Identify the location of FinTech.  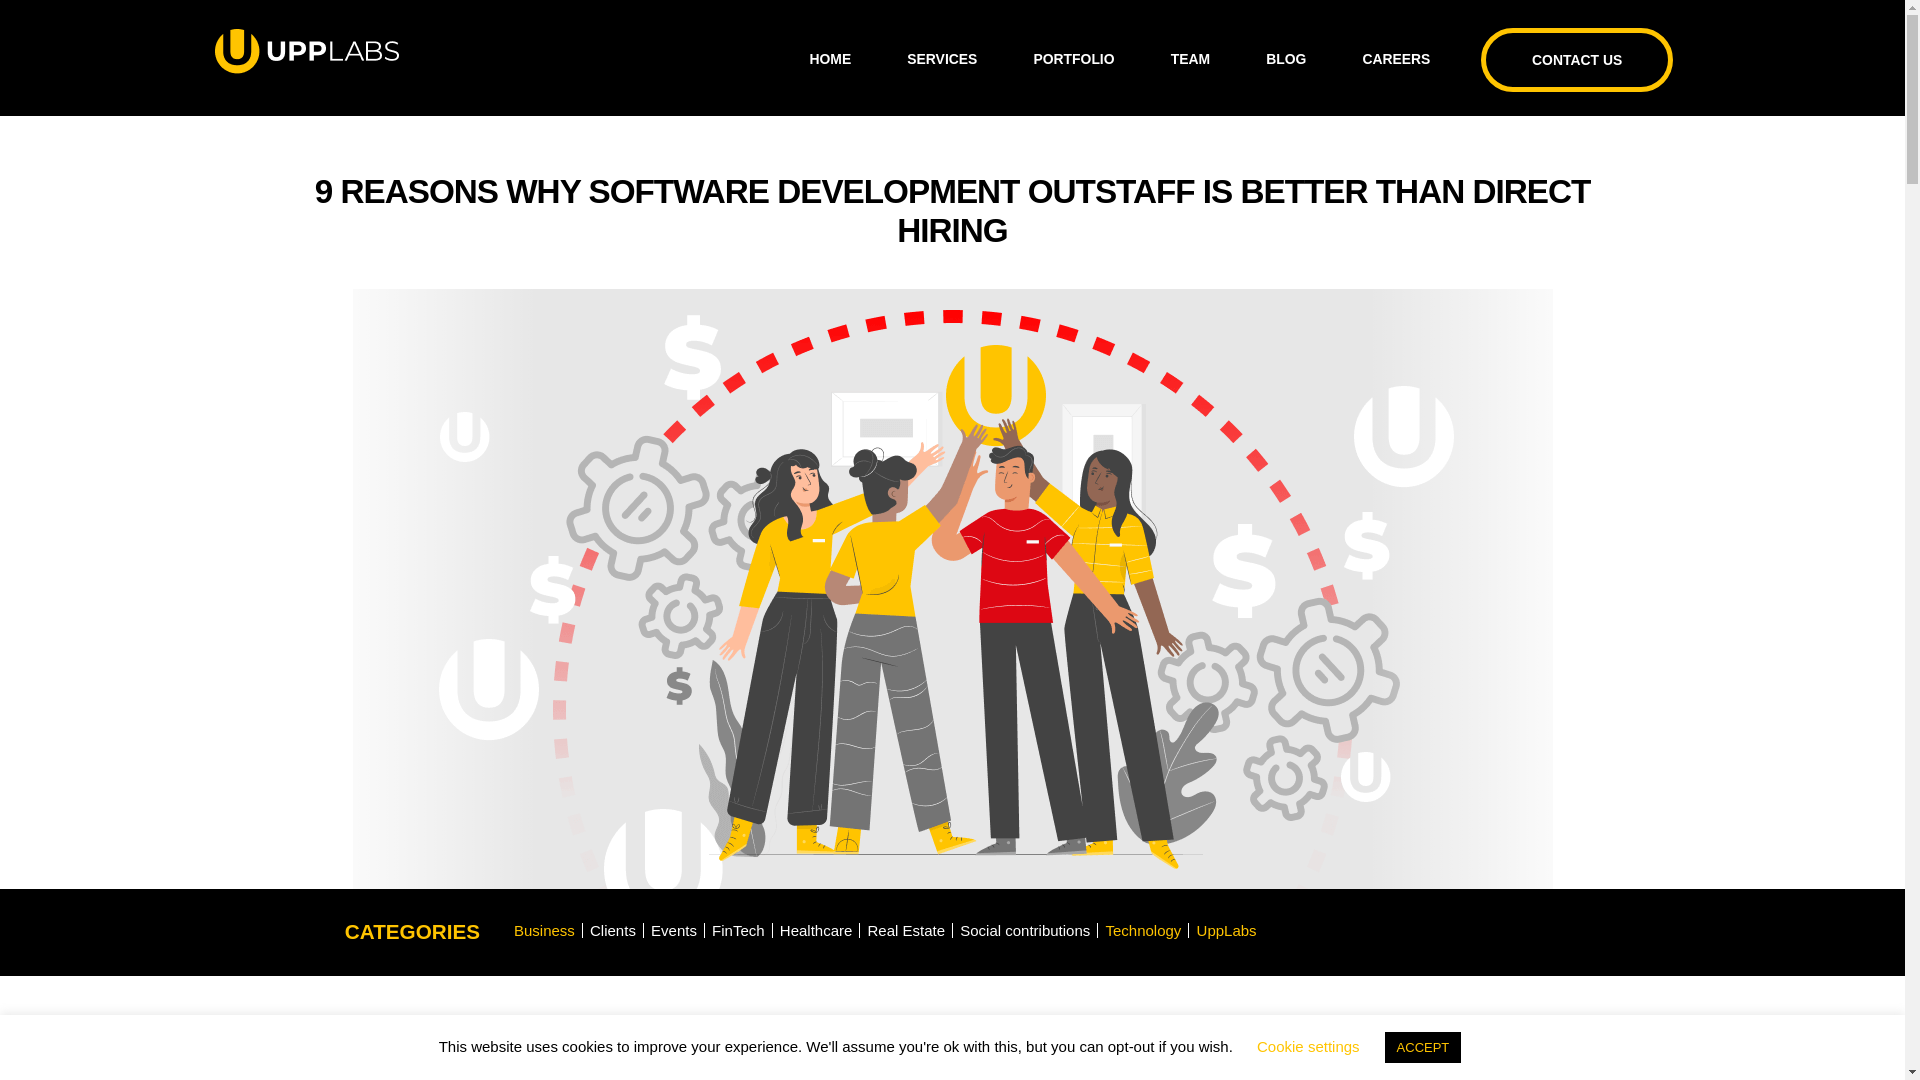
(740, 930).